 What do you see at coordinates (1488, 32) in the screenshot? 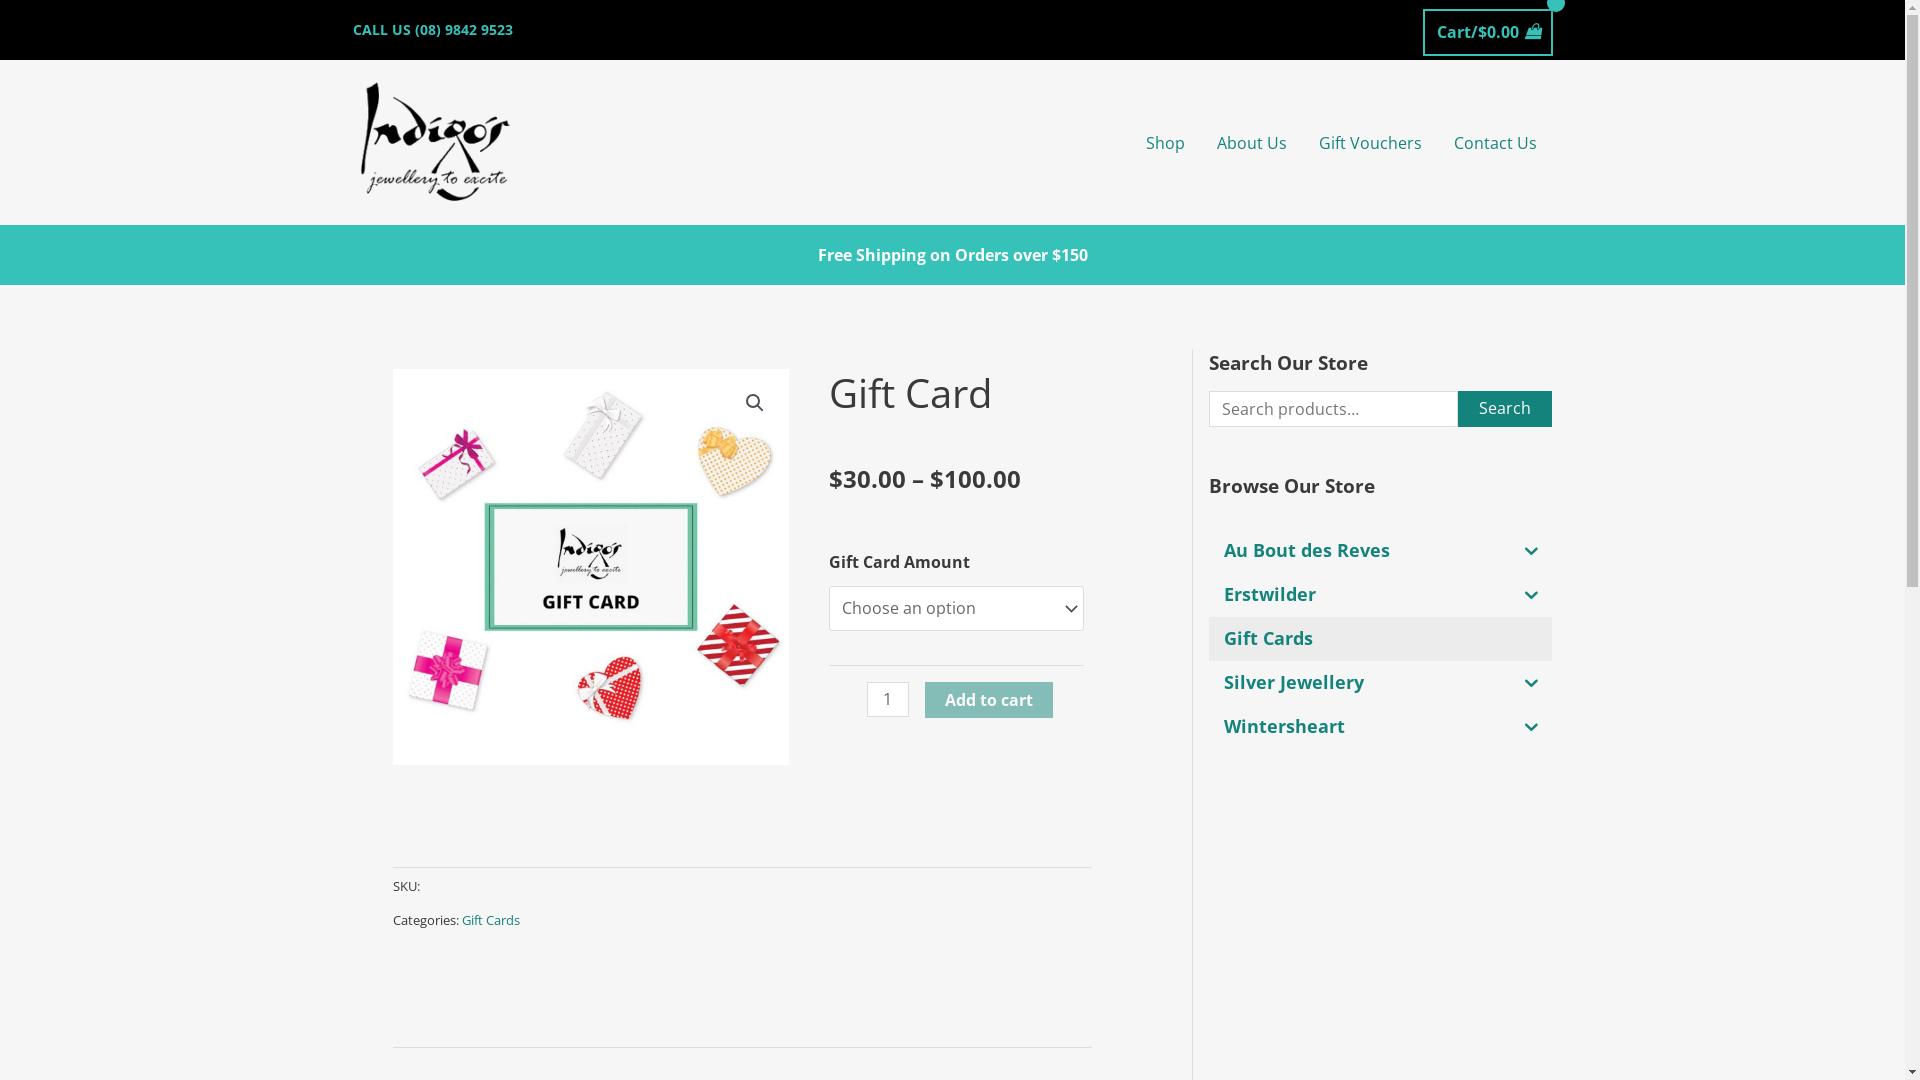
I see `Cart/$0.00` at bounding box center [1488, 32].